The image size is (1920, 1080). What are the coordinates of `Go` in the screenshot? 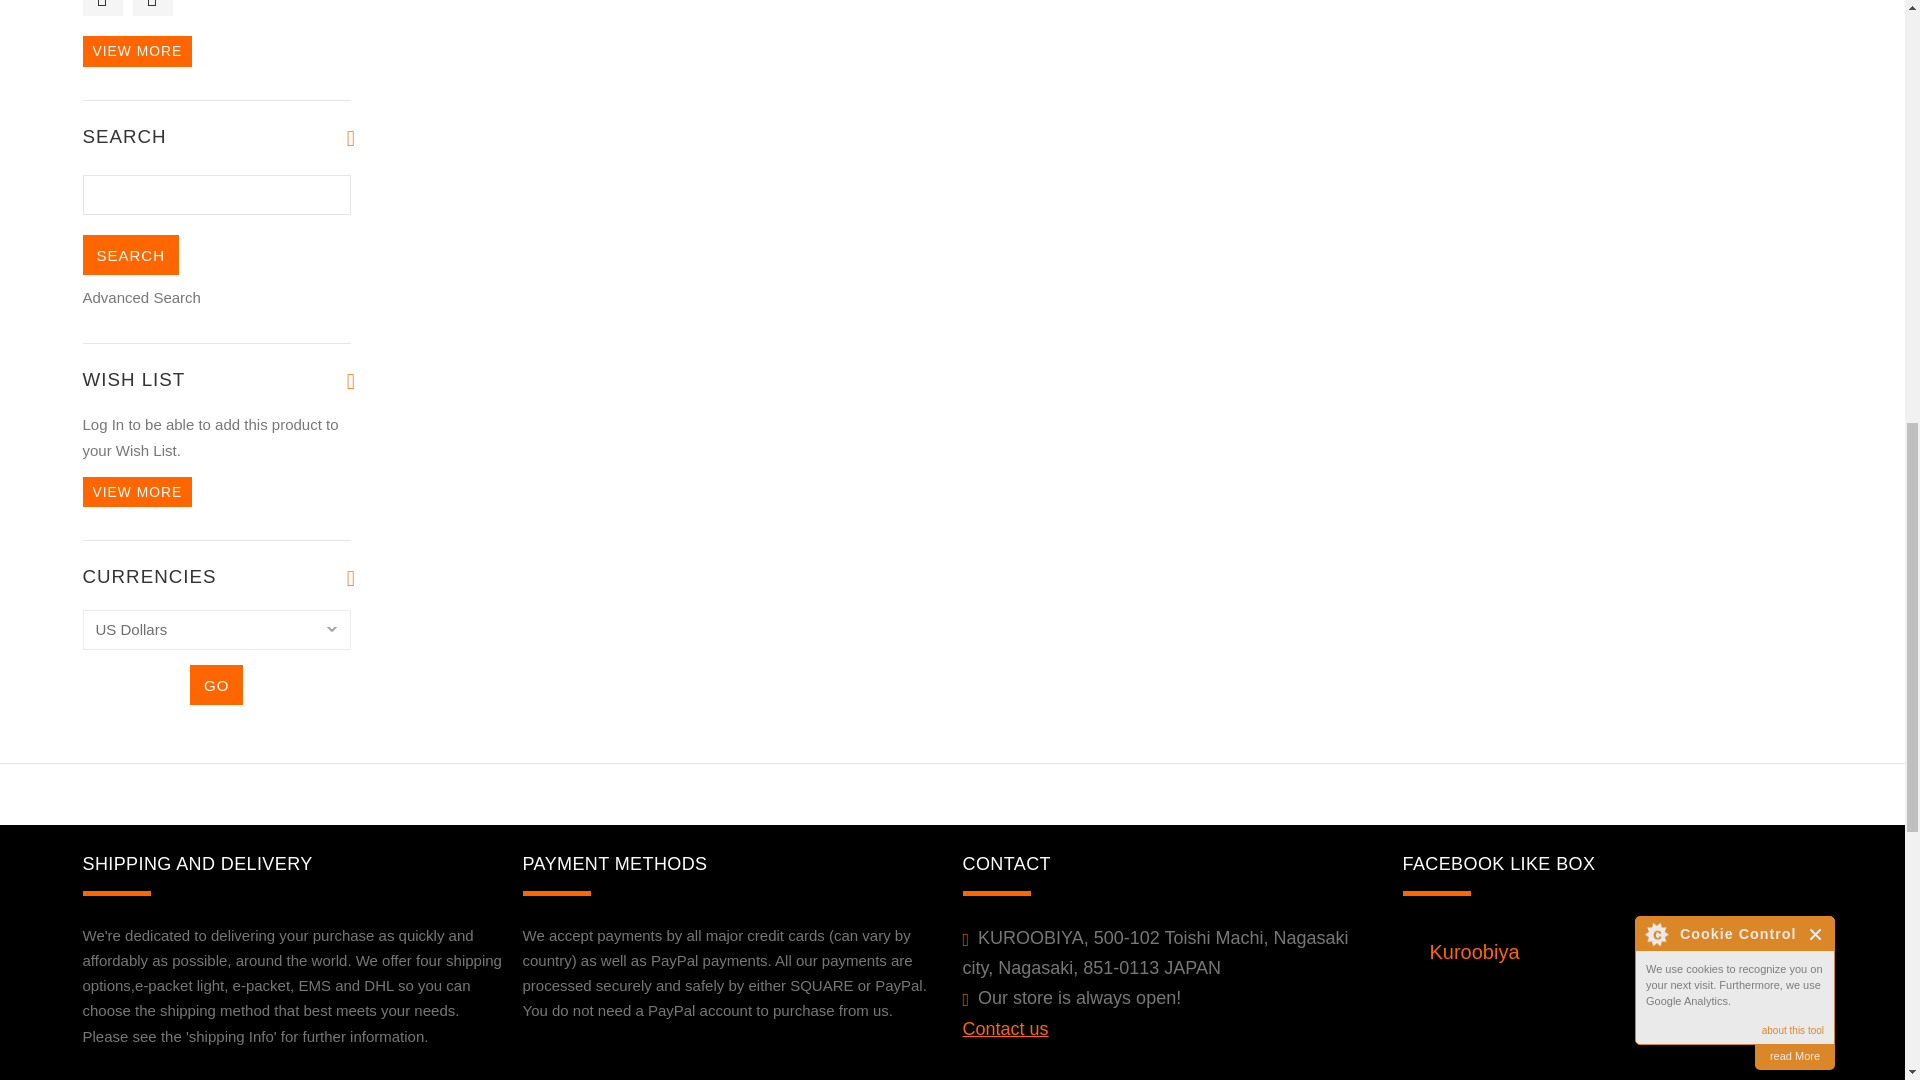 It's located at (216, 685).